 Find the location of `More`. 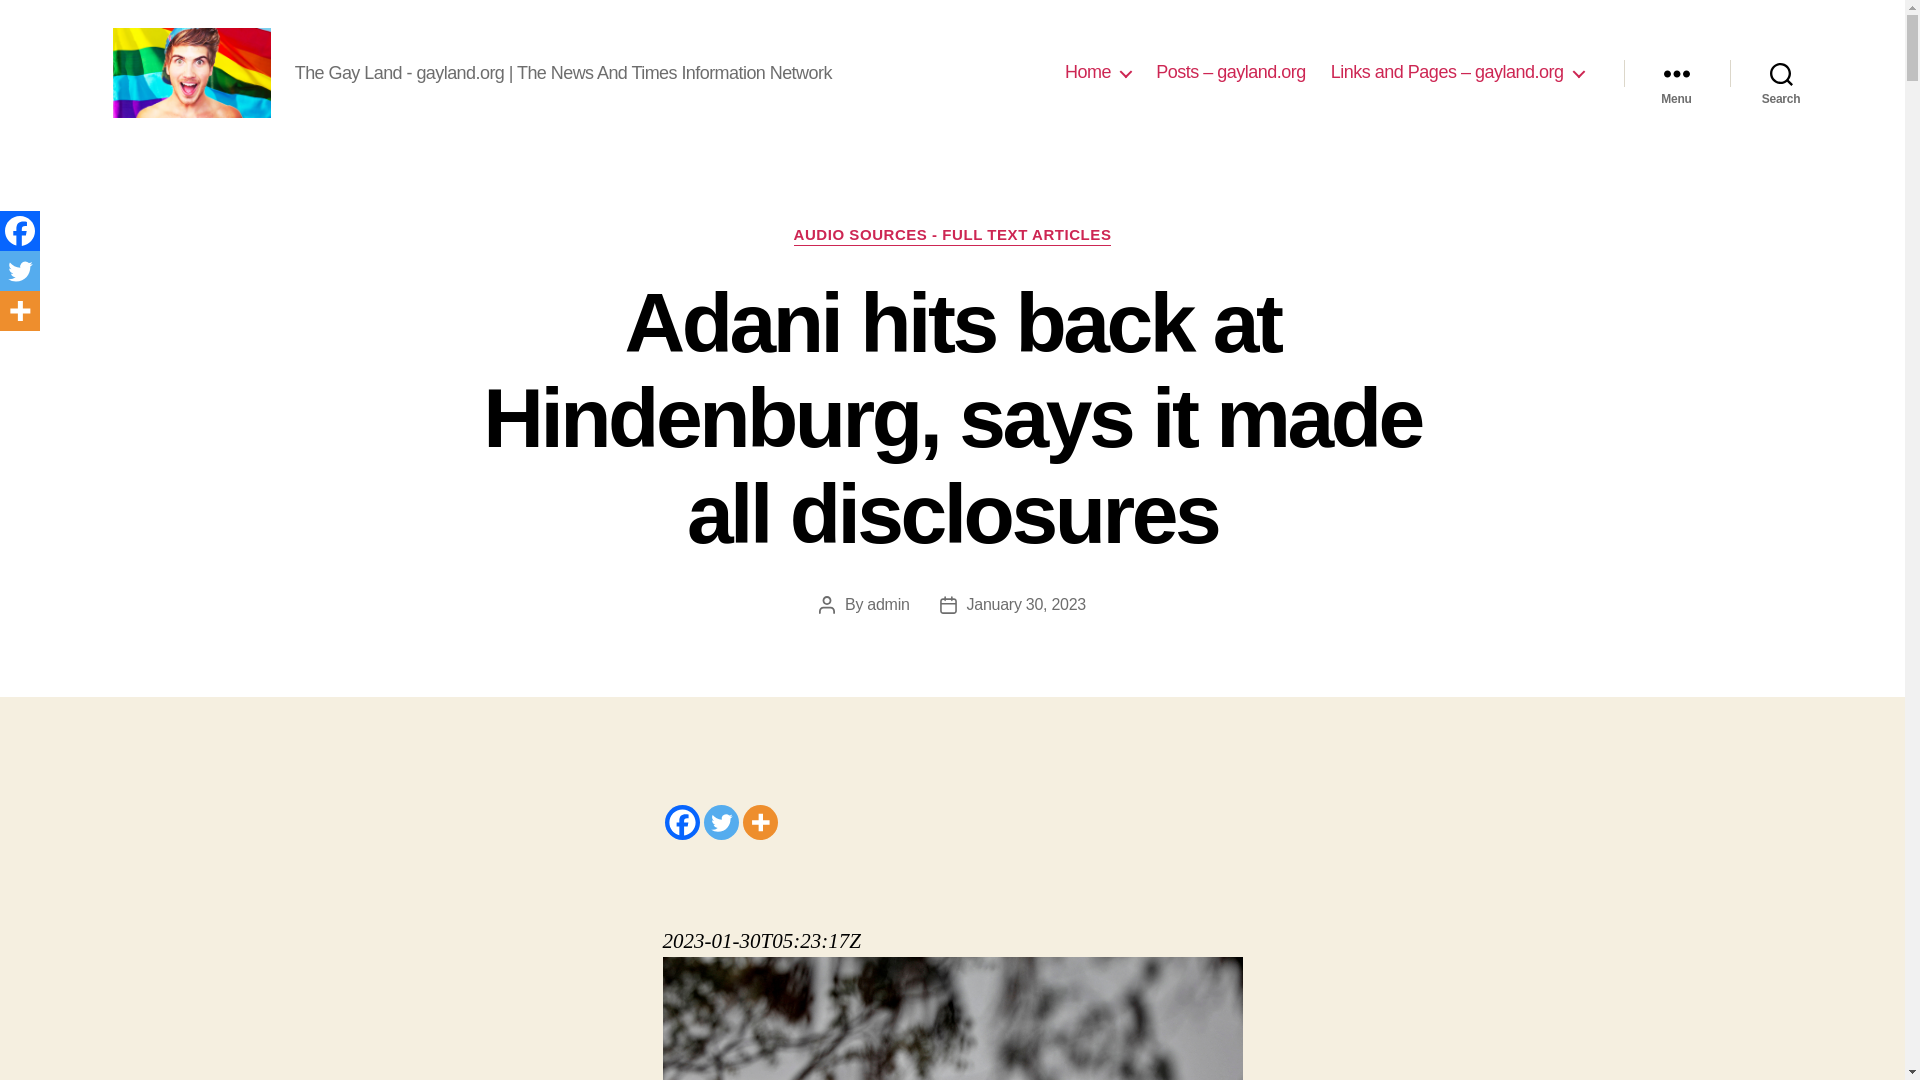

More is located at coordinates (20, 310).